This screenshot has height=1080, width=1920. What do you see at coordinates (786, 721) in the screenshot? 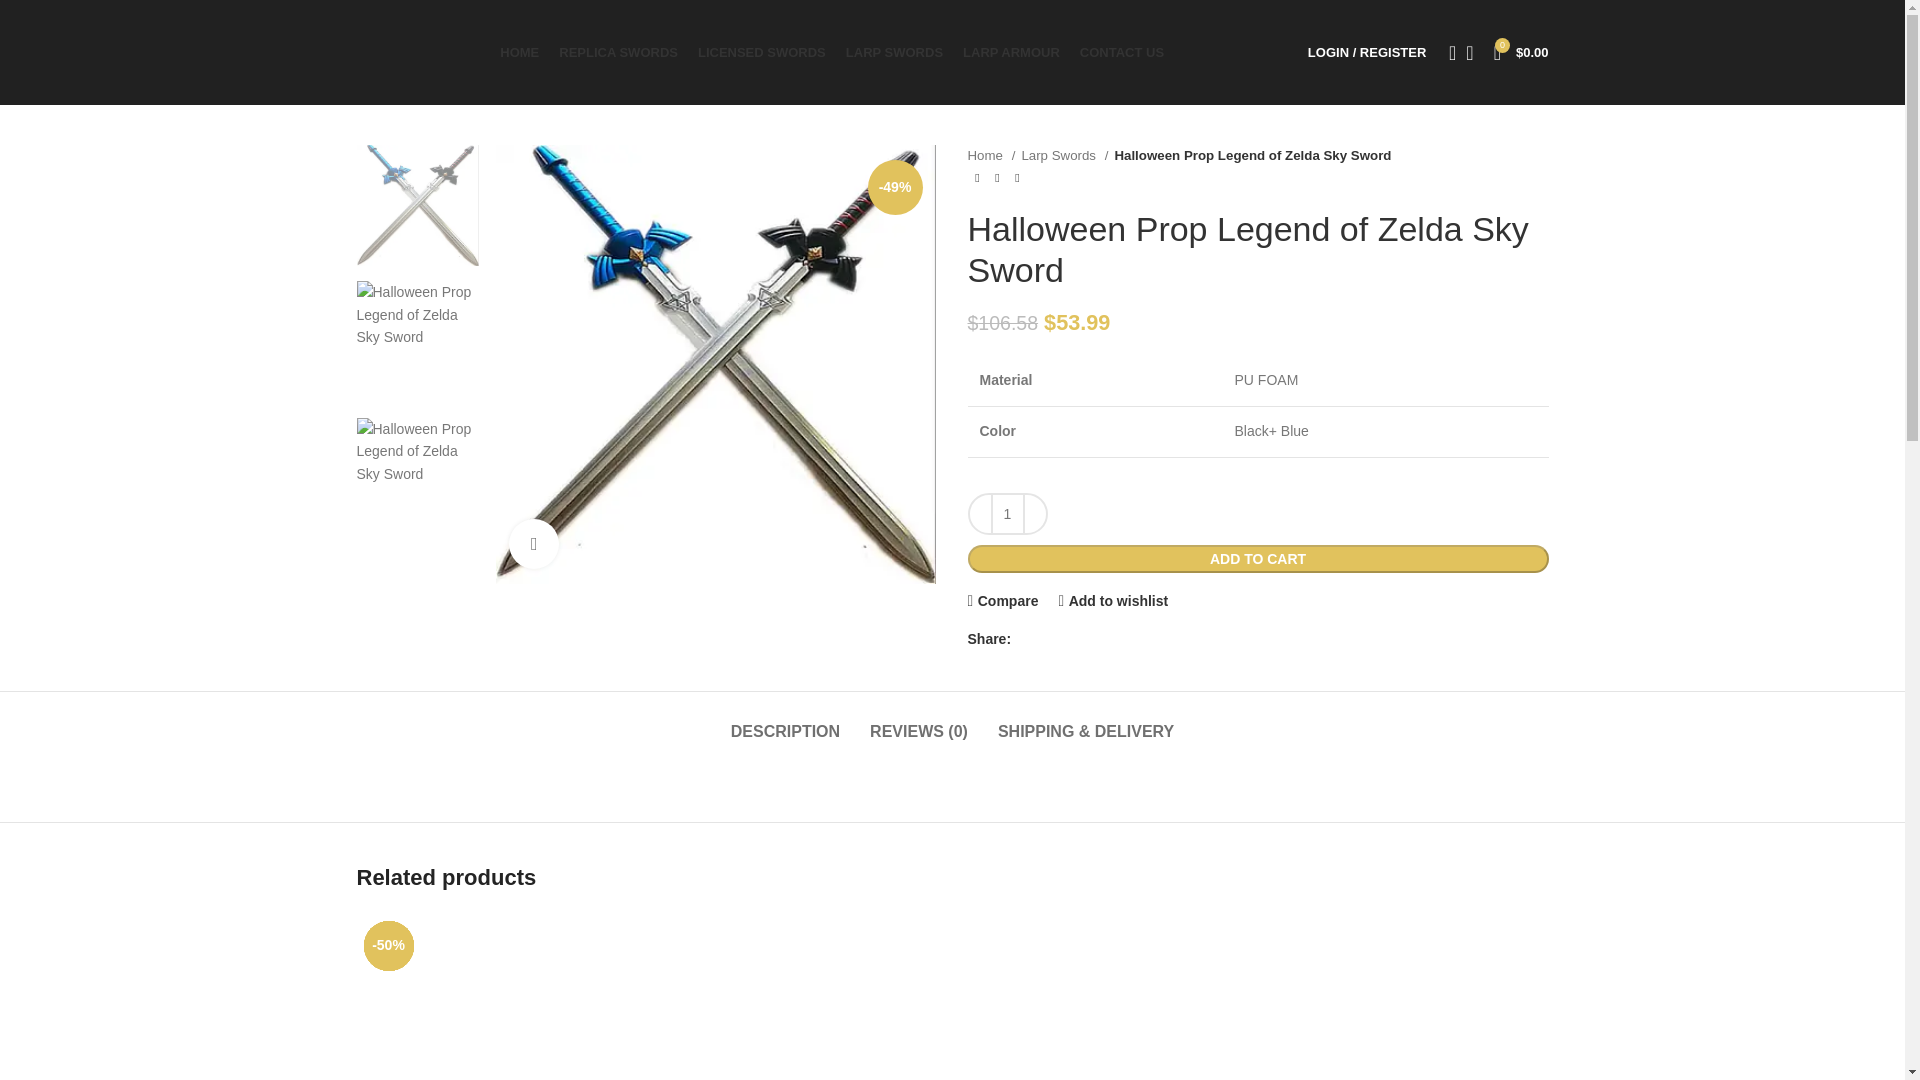
I see `DESCRIPTION` at bounding box center [786, 721].